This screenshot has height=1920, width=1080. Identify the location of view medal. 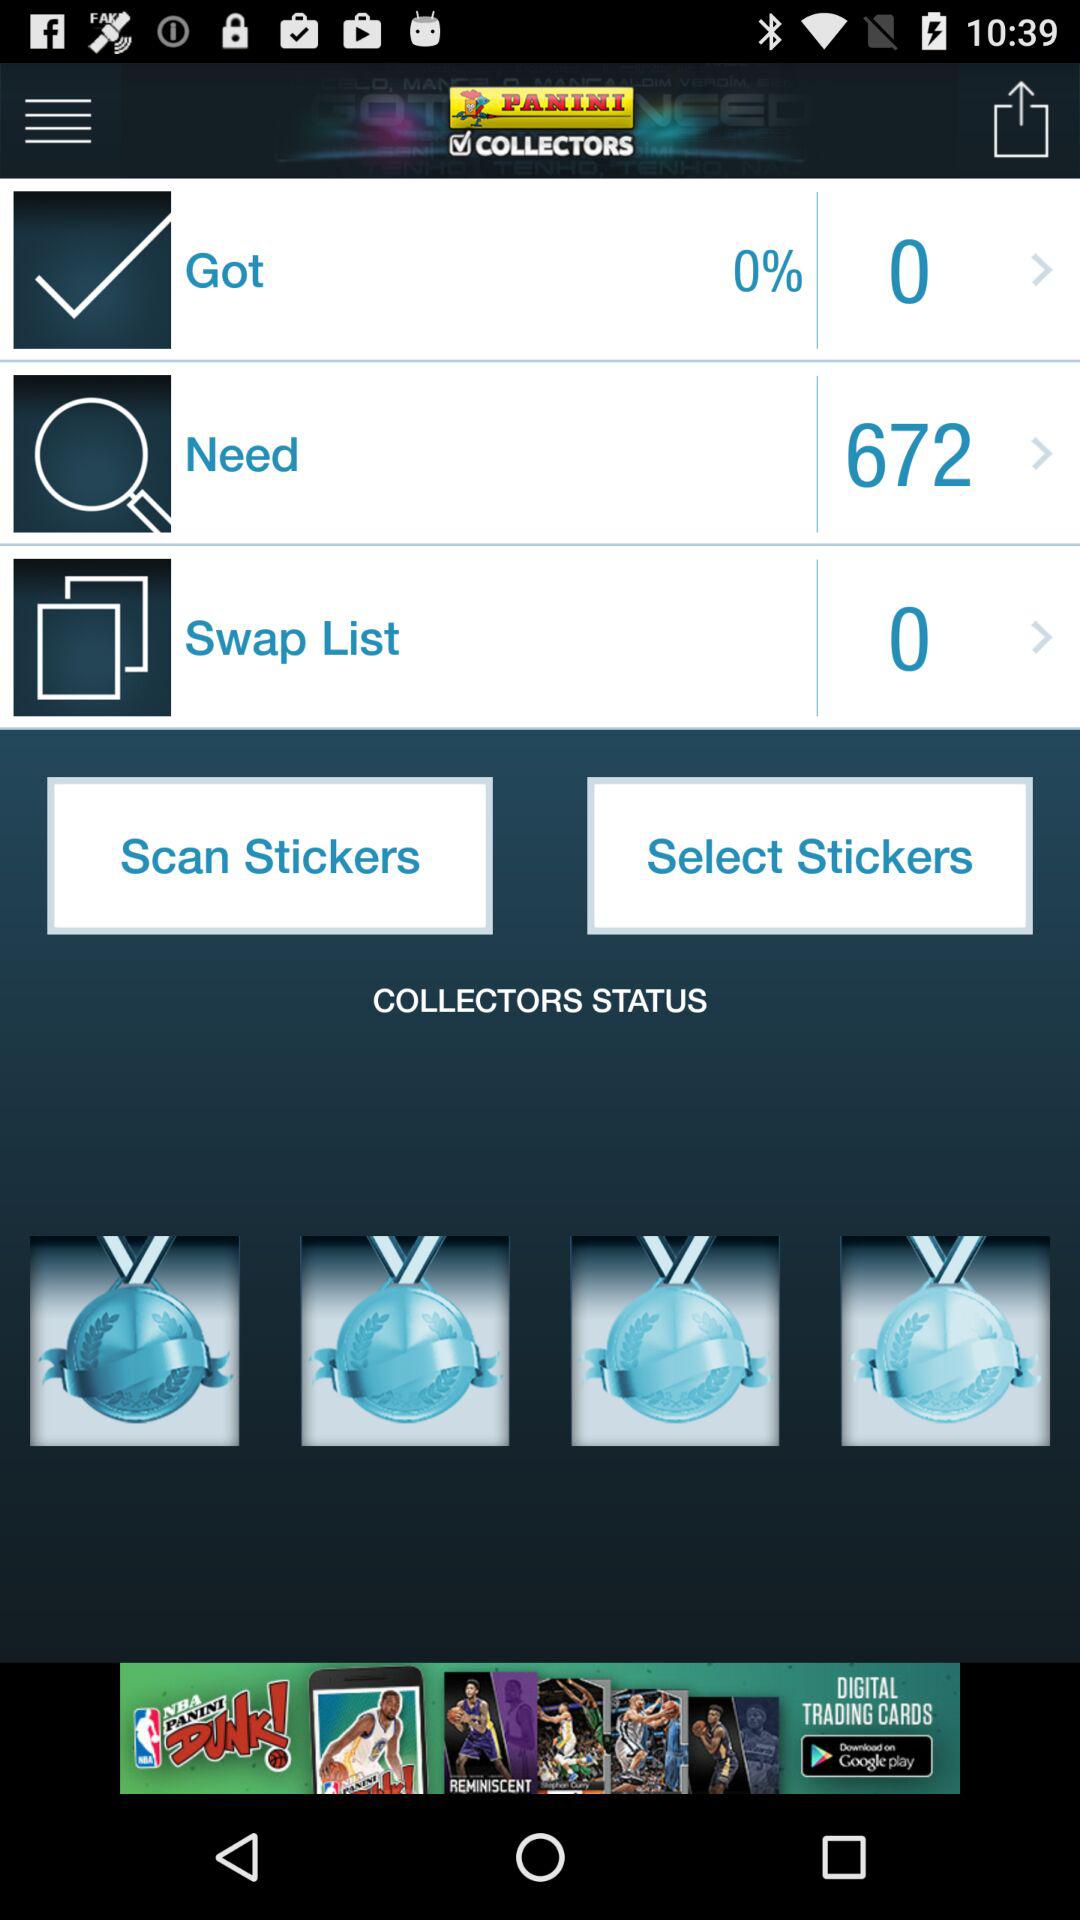
(405, 1341).